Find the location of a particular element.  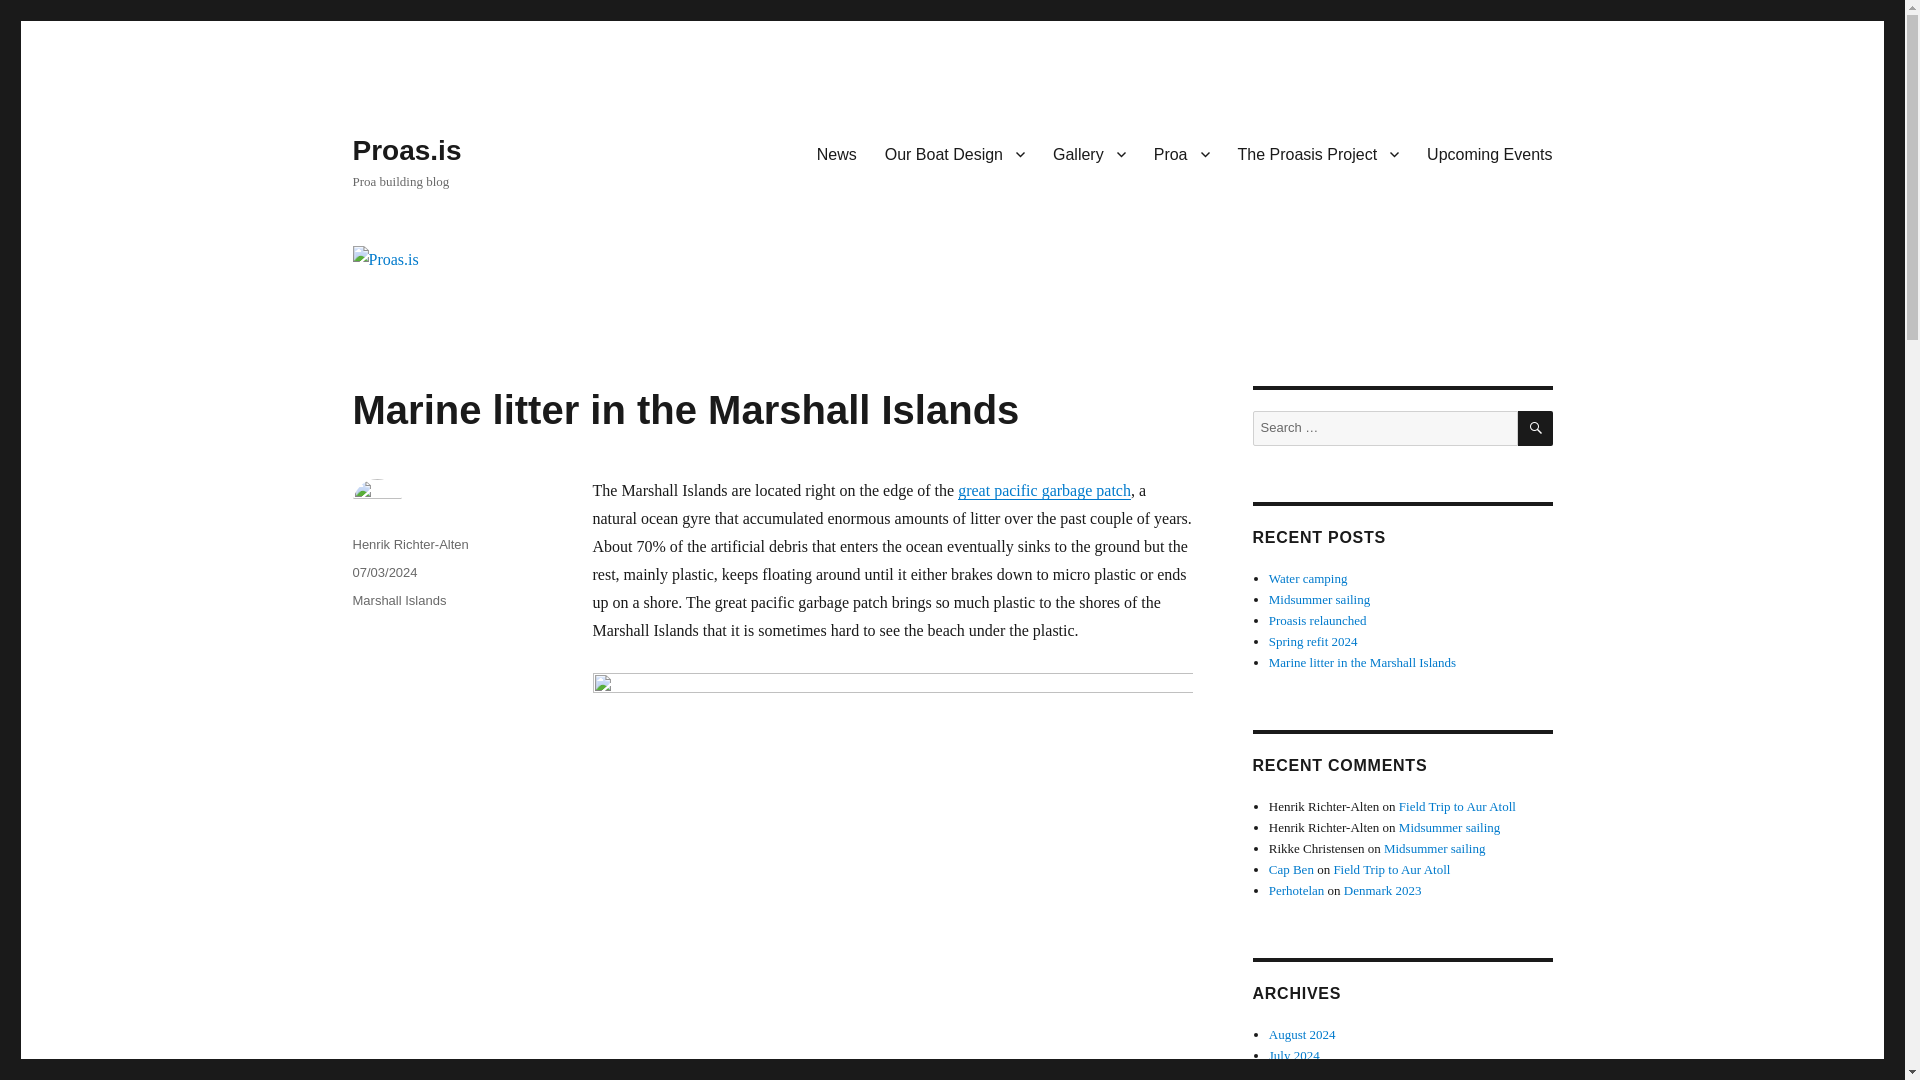

The Proasis Project is located at coordinates (1318, 153).